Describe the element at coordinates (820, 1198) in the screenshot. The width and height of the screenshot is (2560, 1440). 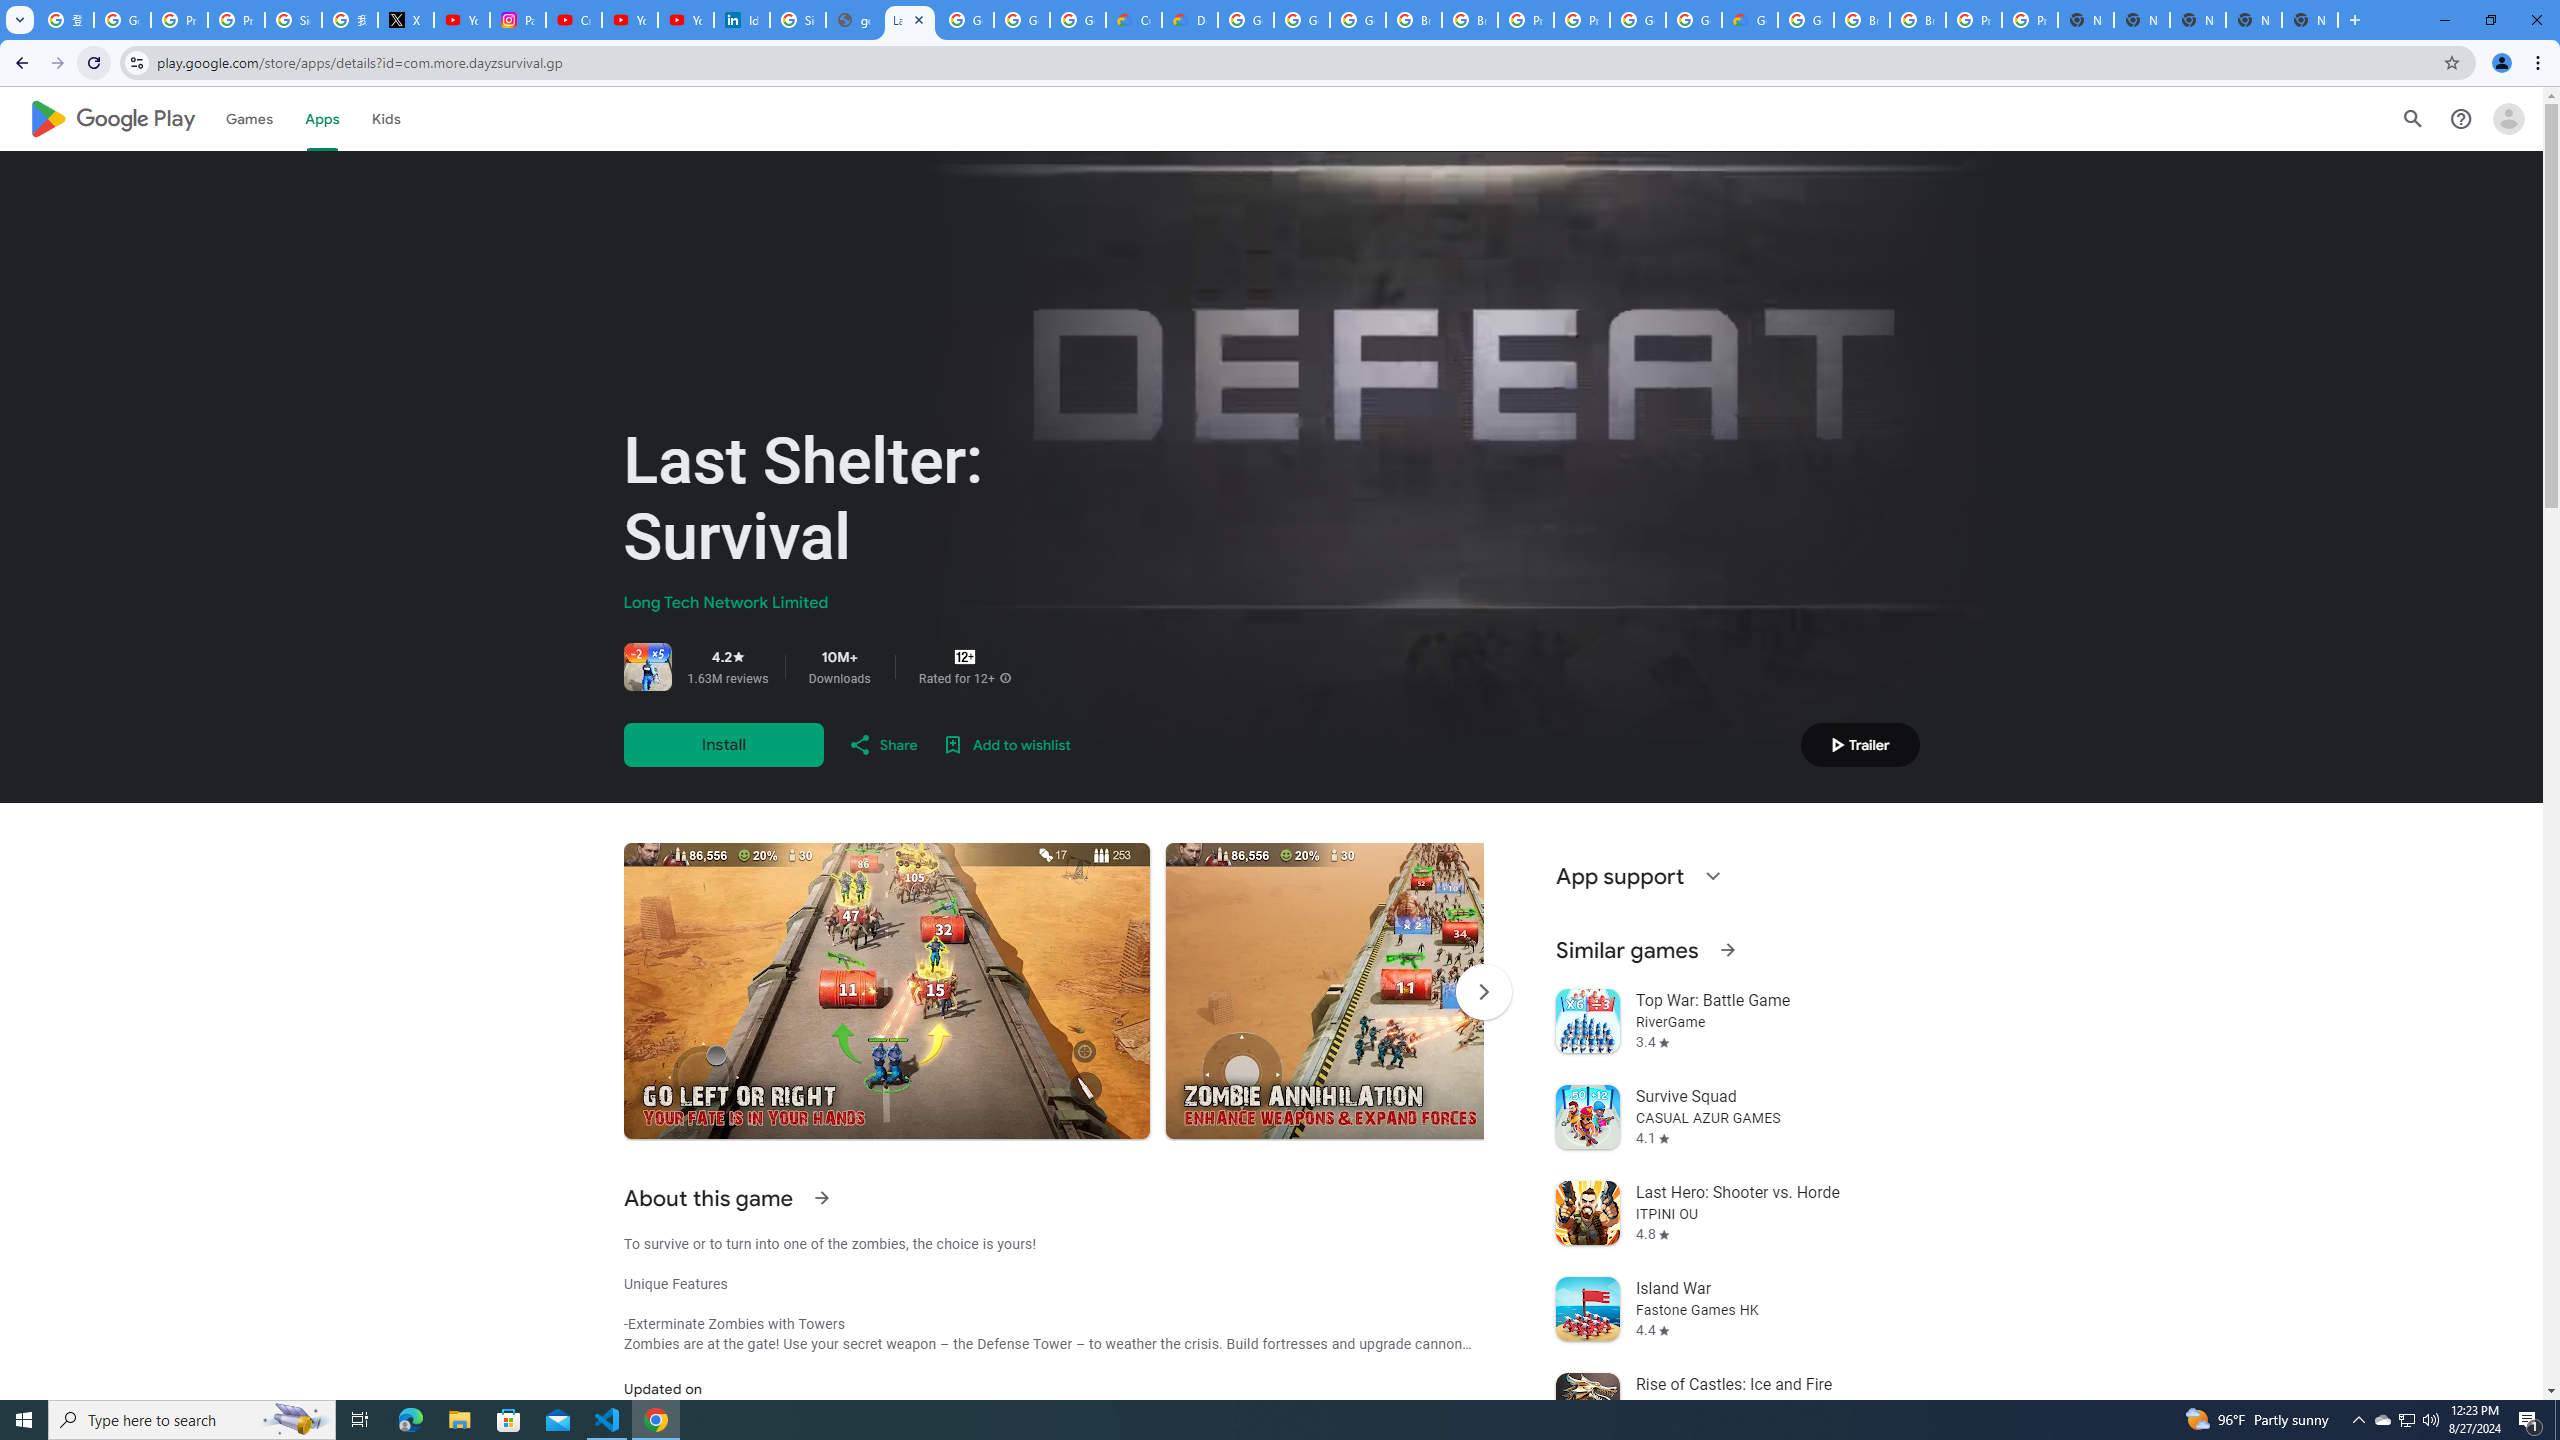
I see `See more information on About this game` at that location.